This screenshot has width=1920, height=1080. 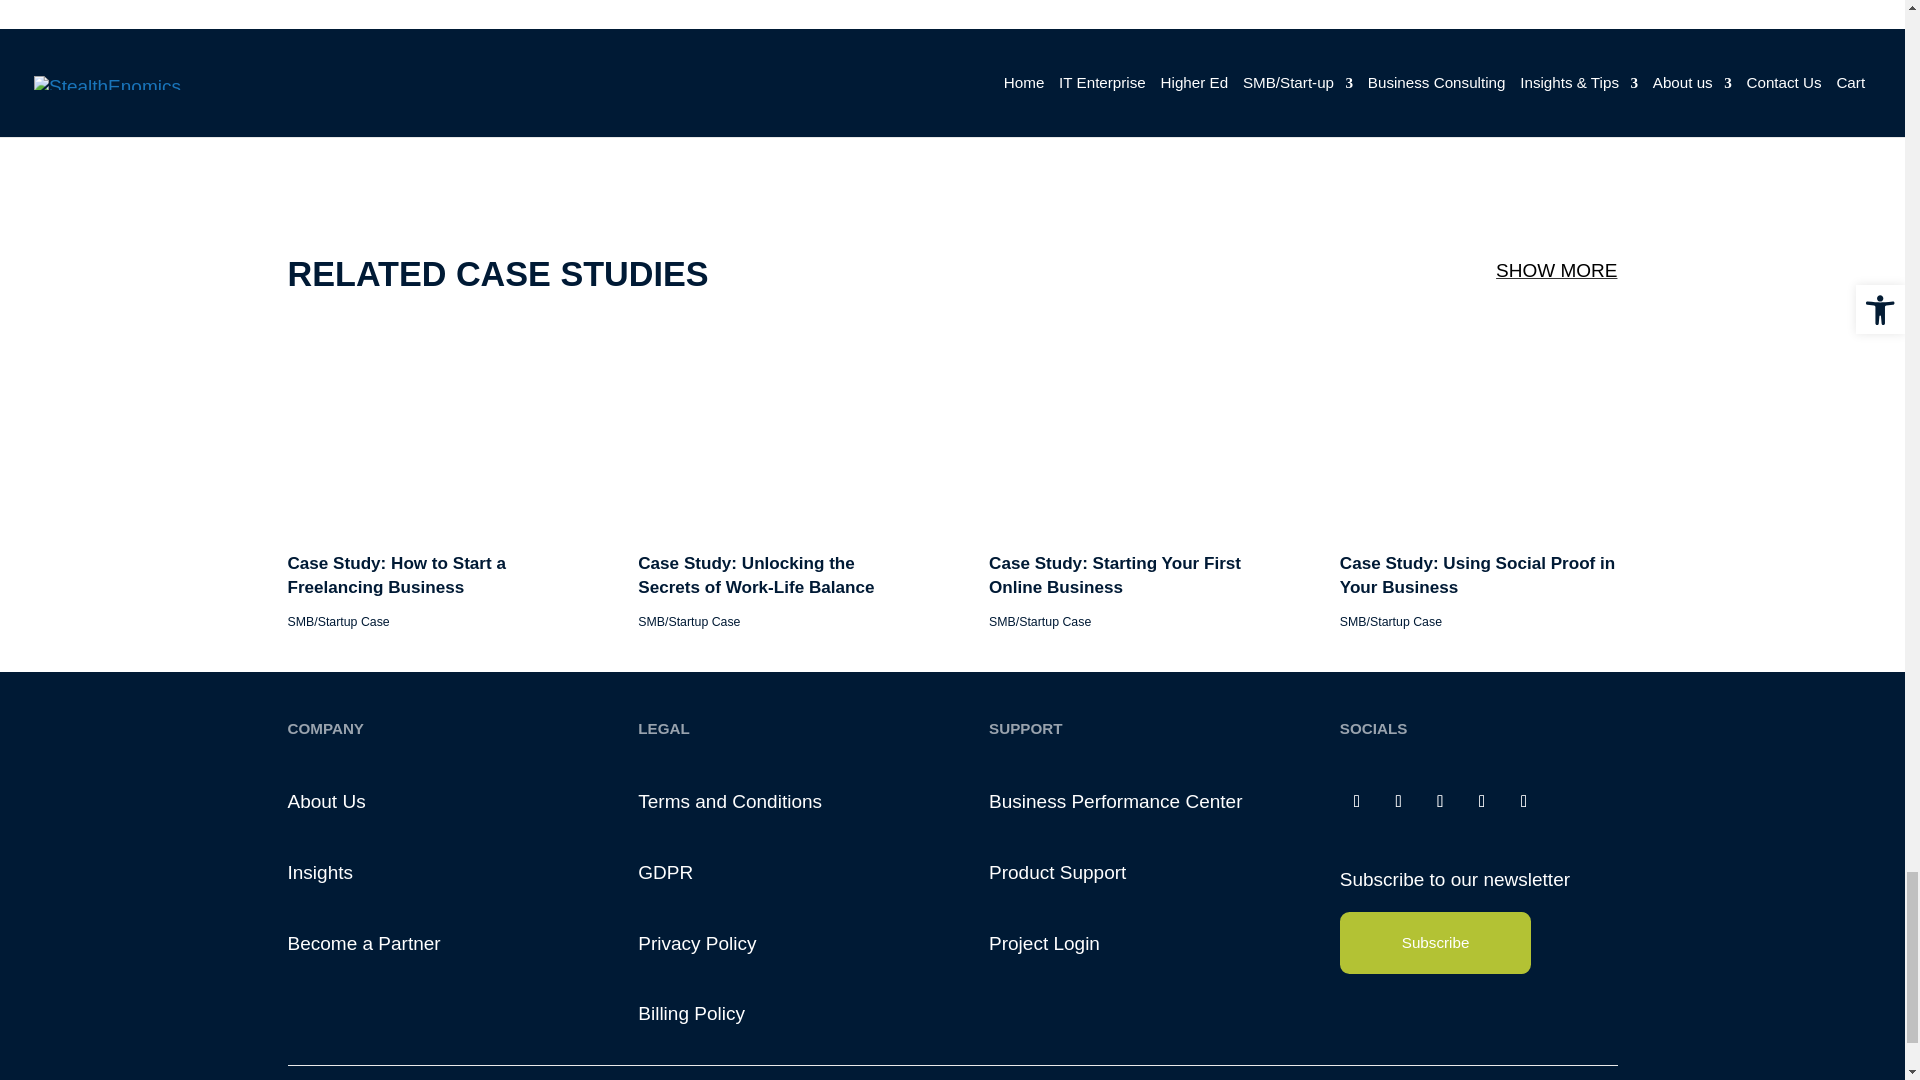 What do you see at coordinates (1555, 752) in the screenshot?
I see `Case Study: Using Social Proof in Your Business` at bounding box center [1555, 752].